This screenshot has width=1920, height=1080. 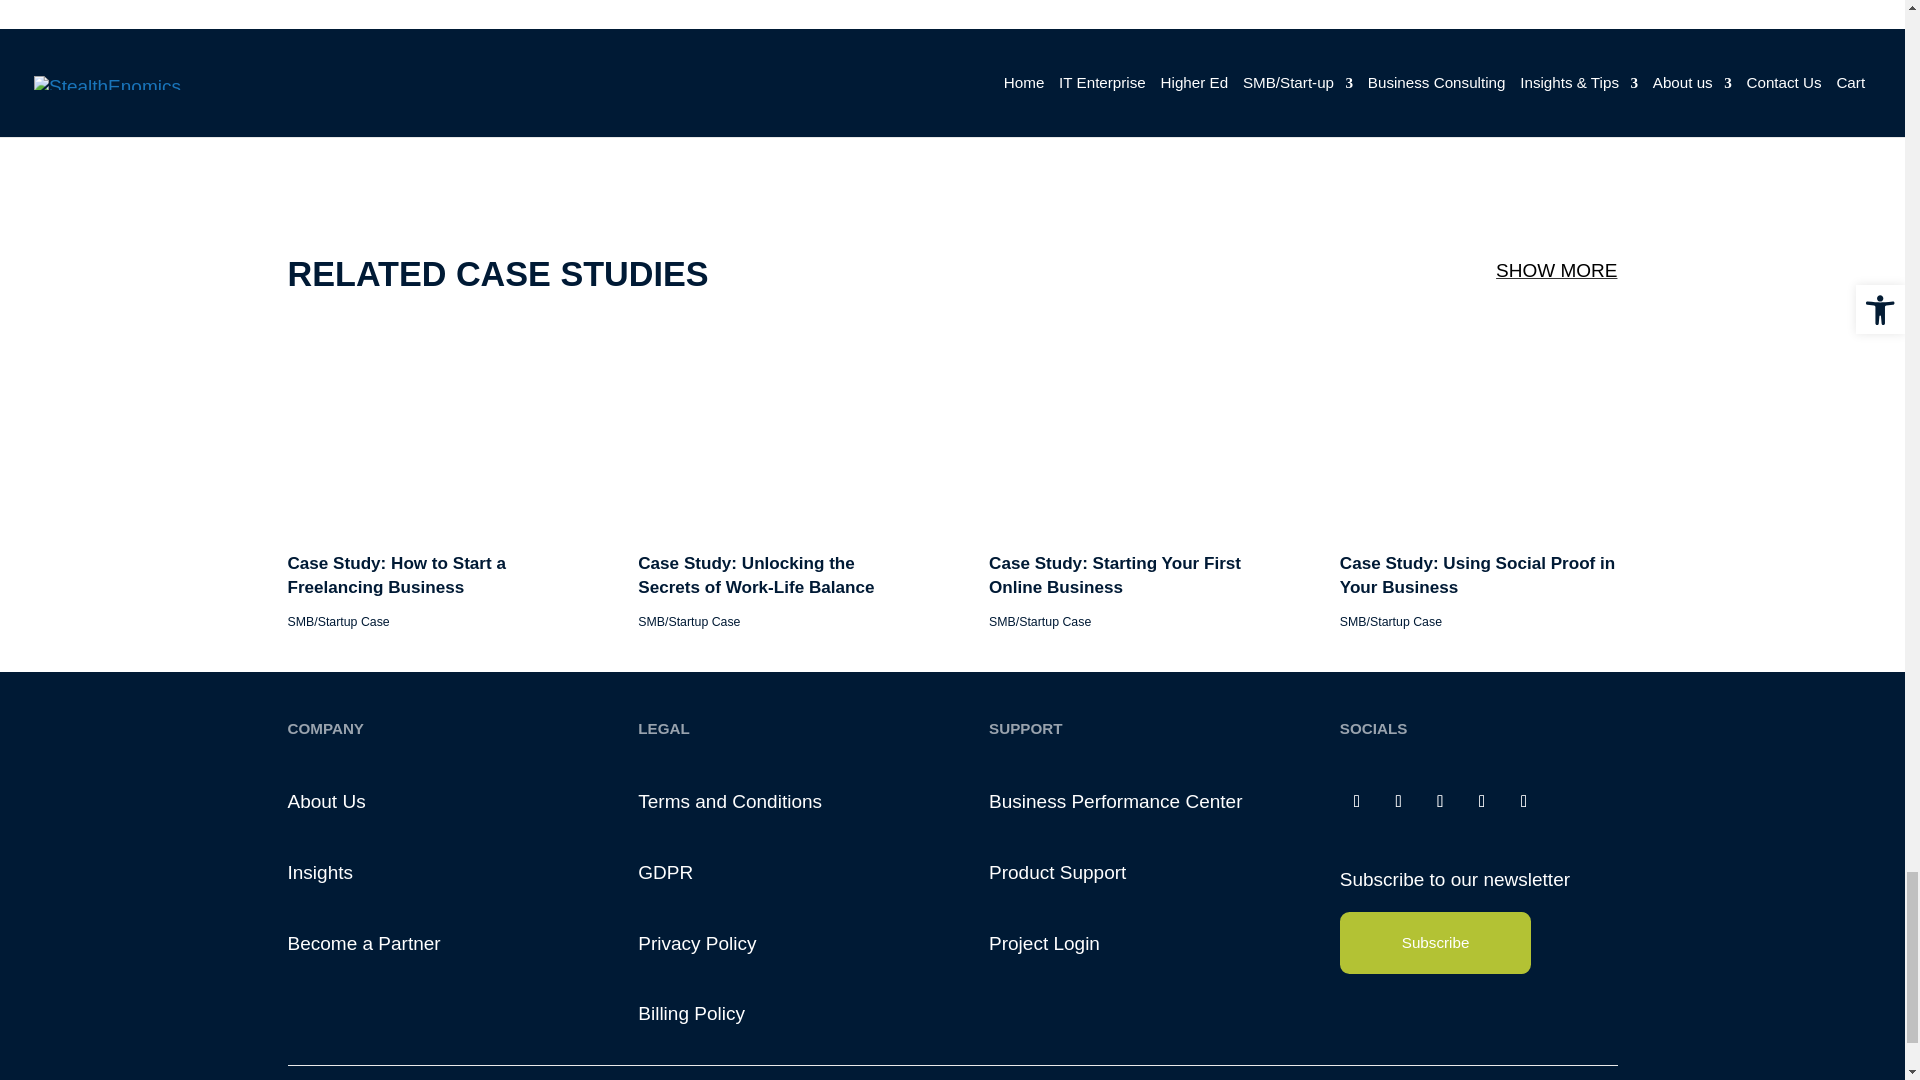 What do you see at coordinates (1555, 752) in the screenshot?
I see `Case Study: Using Social Proof in Your Business` at bounding box center [1555, 752].